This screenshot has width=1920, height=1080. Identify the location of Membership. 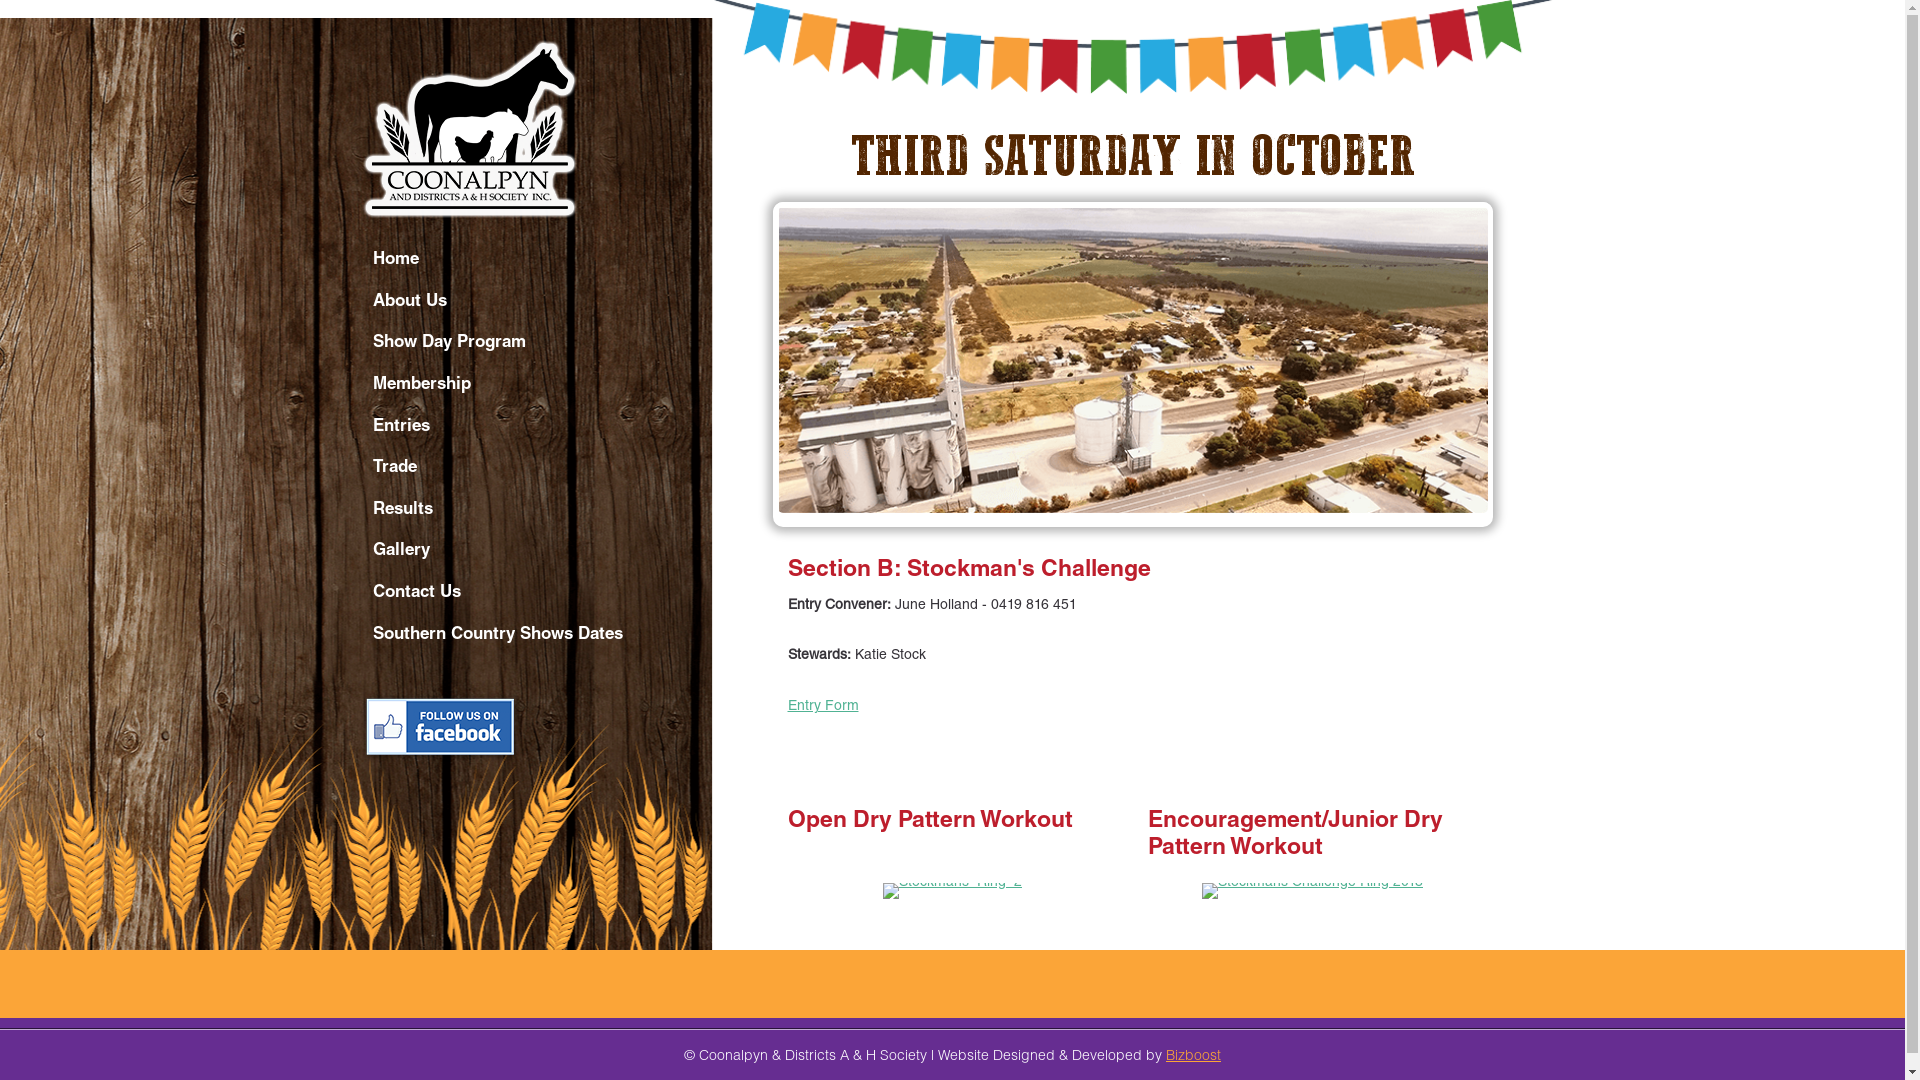
(537, 386).